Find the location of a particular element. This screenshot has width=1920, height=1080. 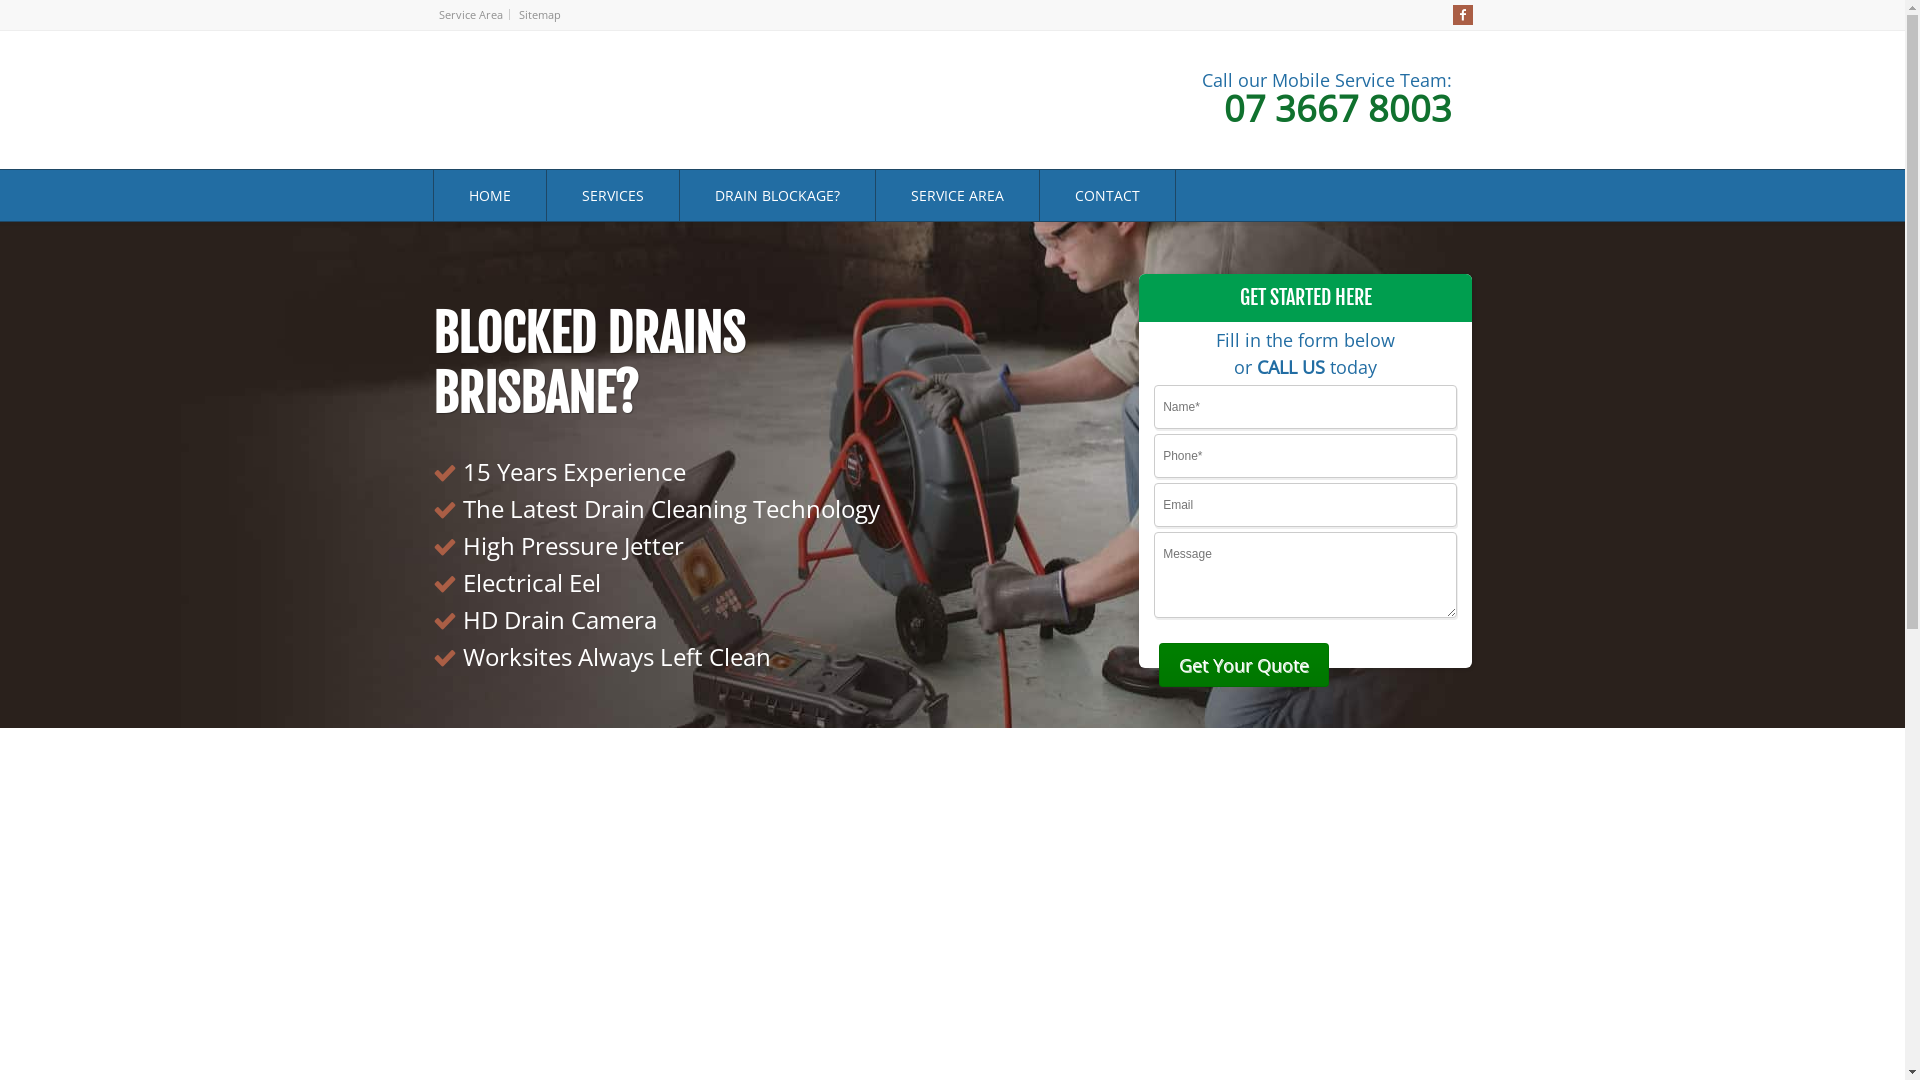

HOME is located at coordinates (490, 196).